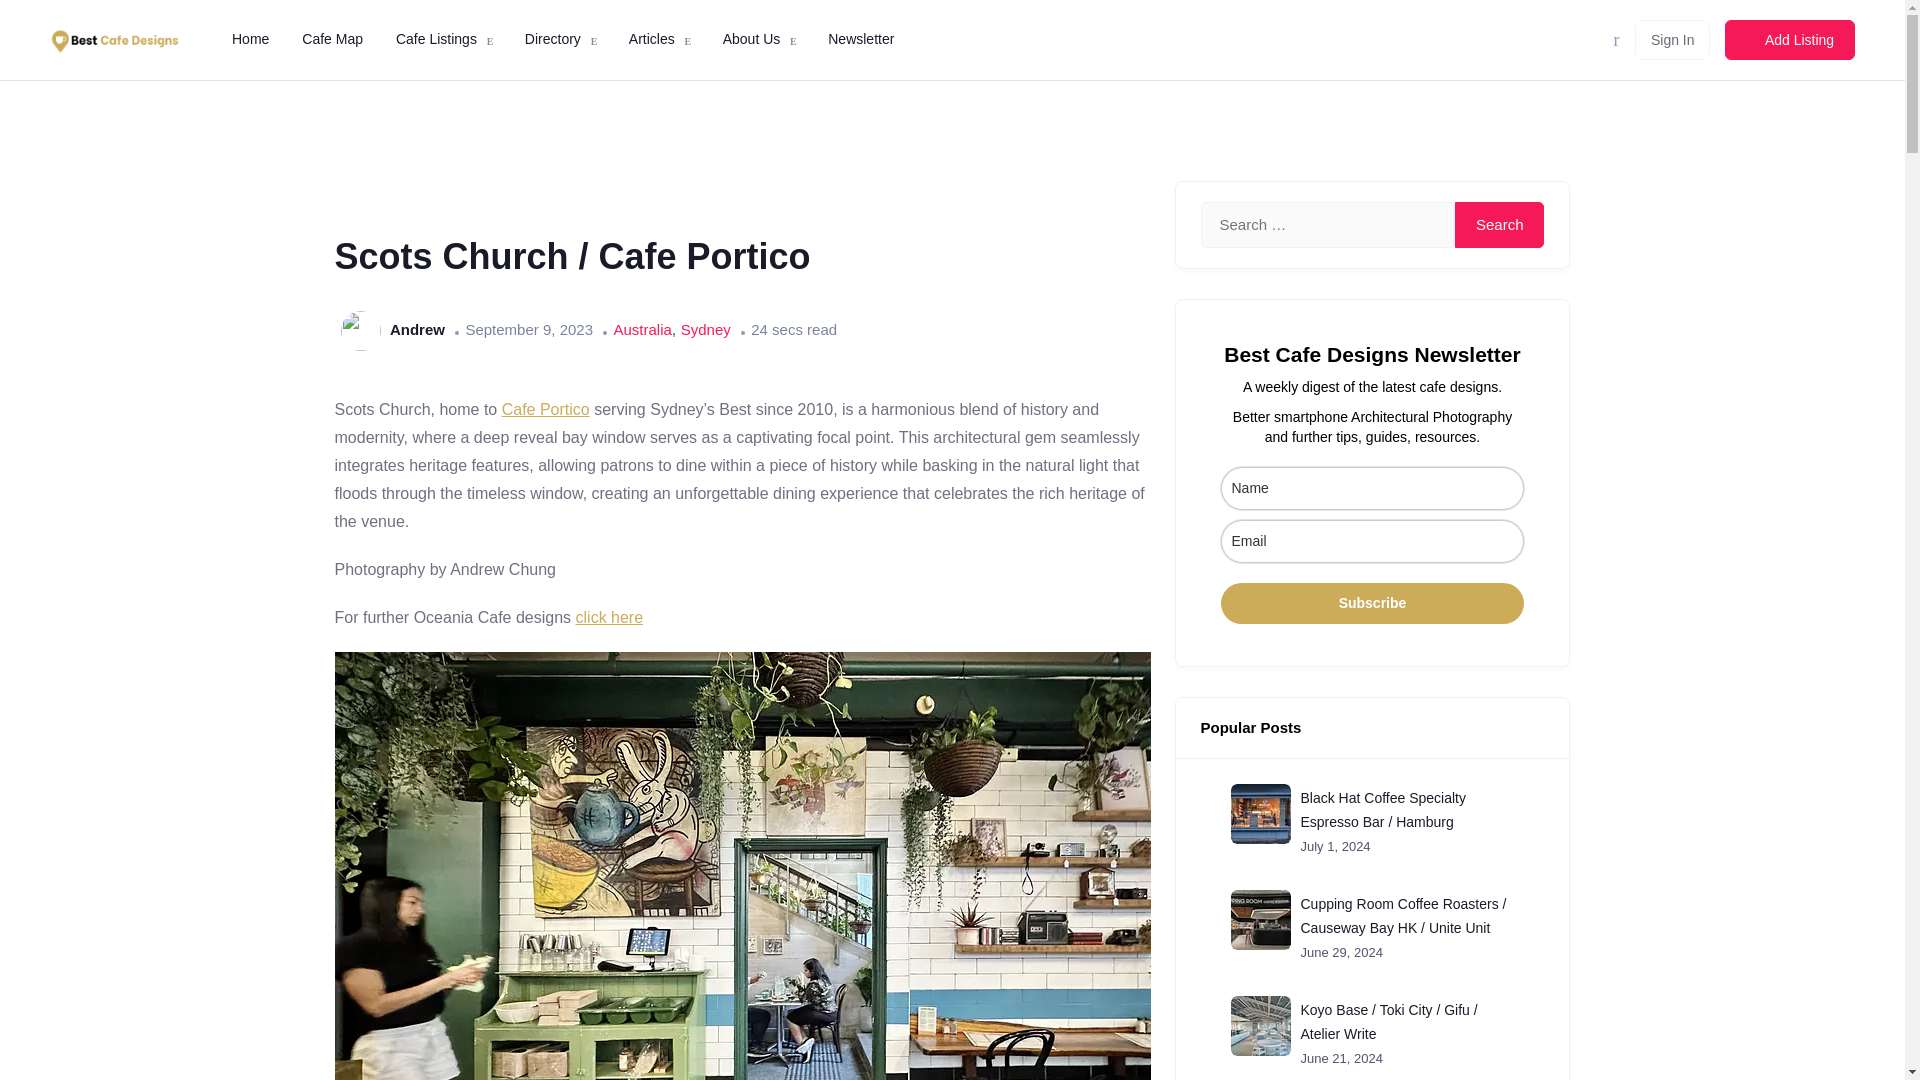 Image resolution: width=1920 pixels, height=1080 pixels. I want to click on Search, so click(1500, 224).